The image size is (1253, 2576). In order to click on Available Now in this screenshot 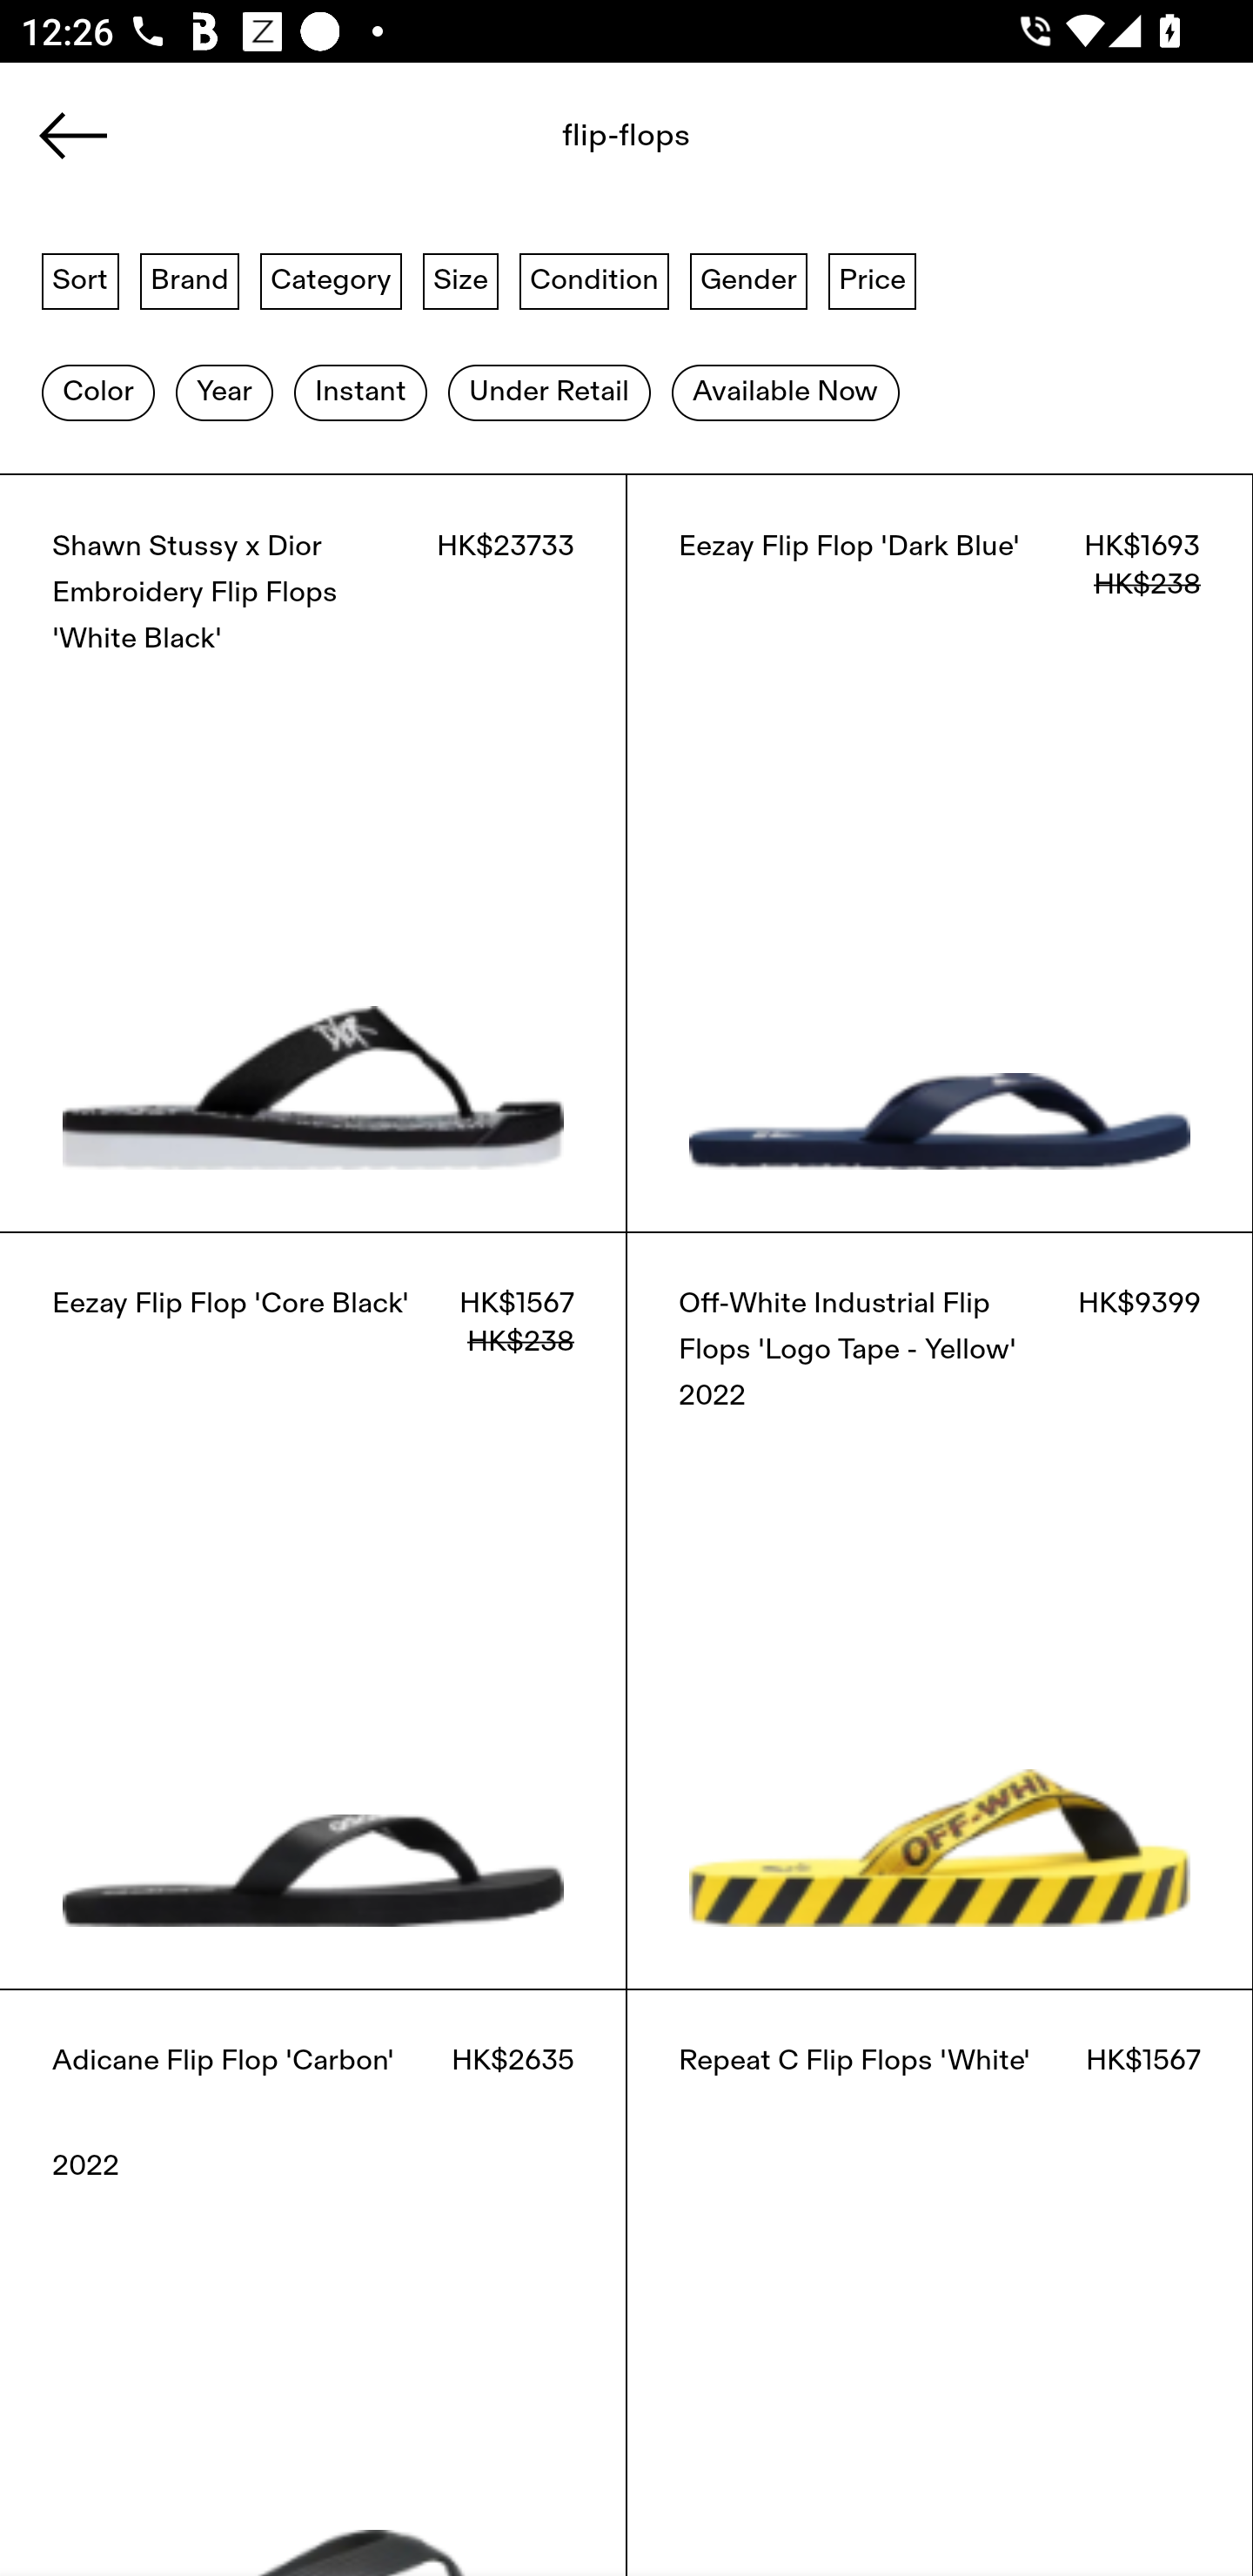, I will do `click(785, 392)`.